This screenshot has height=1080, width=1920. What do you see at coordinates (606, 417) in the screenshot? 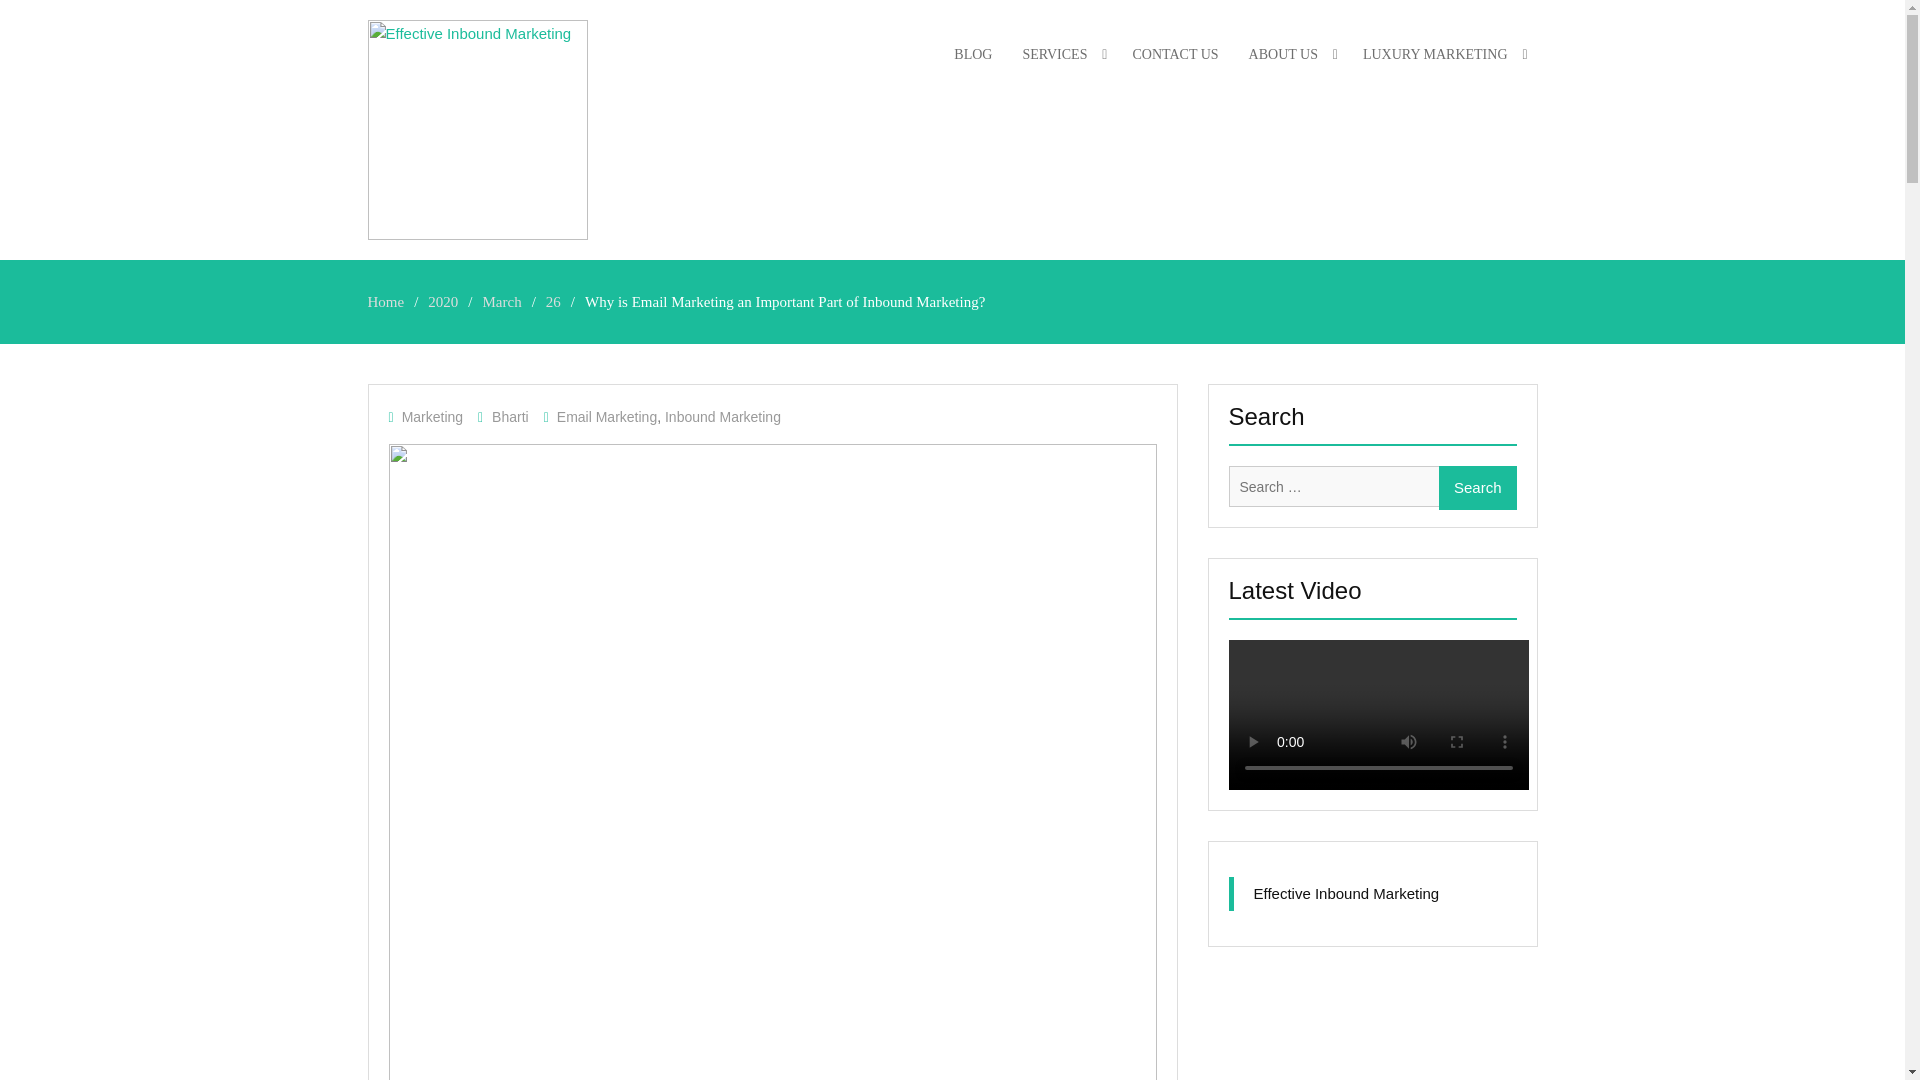
I see `Email Marketing` at bounding box center [606, 417].